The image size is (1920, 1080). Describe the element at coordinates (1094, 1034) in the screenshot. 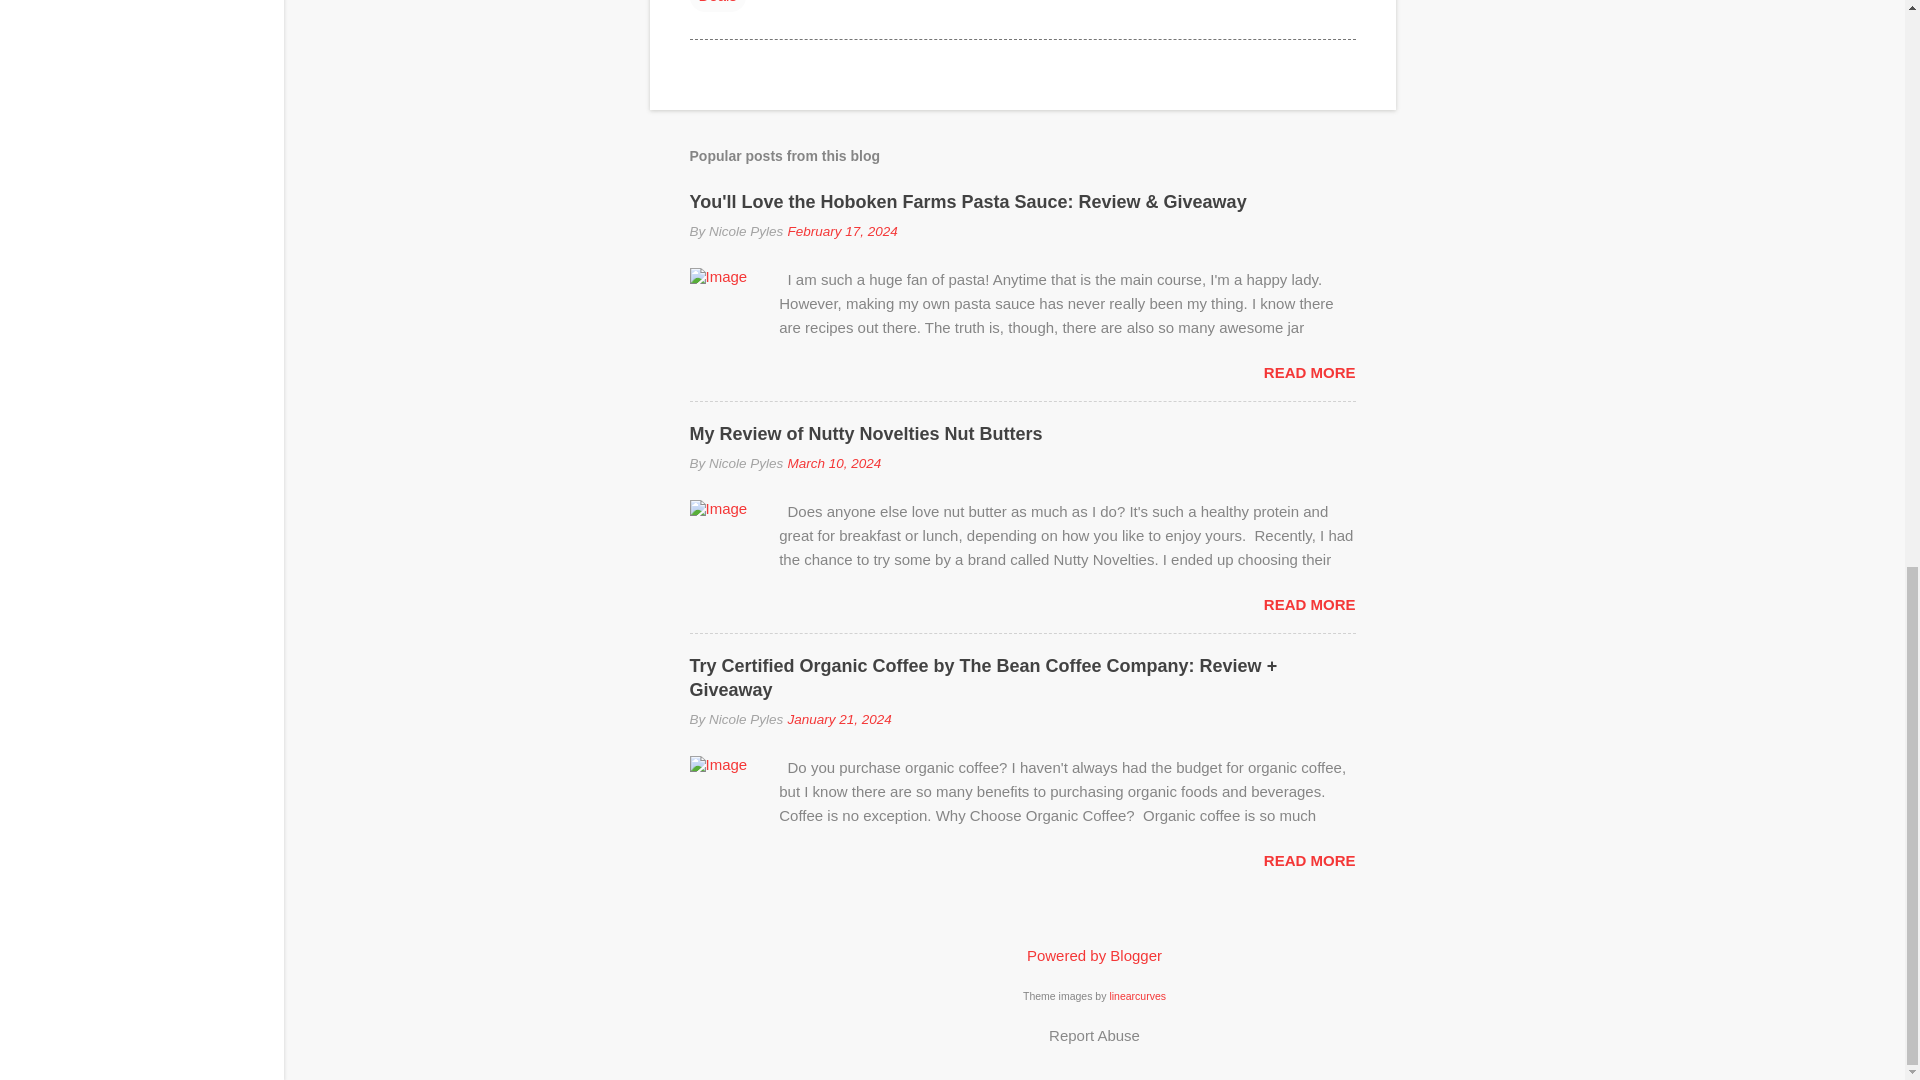

I see `Report Abuse` at that location.